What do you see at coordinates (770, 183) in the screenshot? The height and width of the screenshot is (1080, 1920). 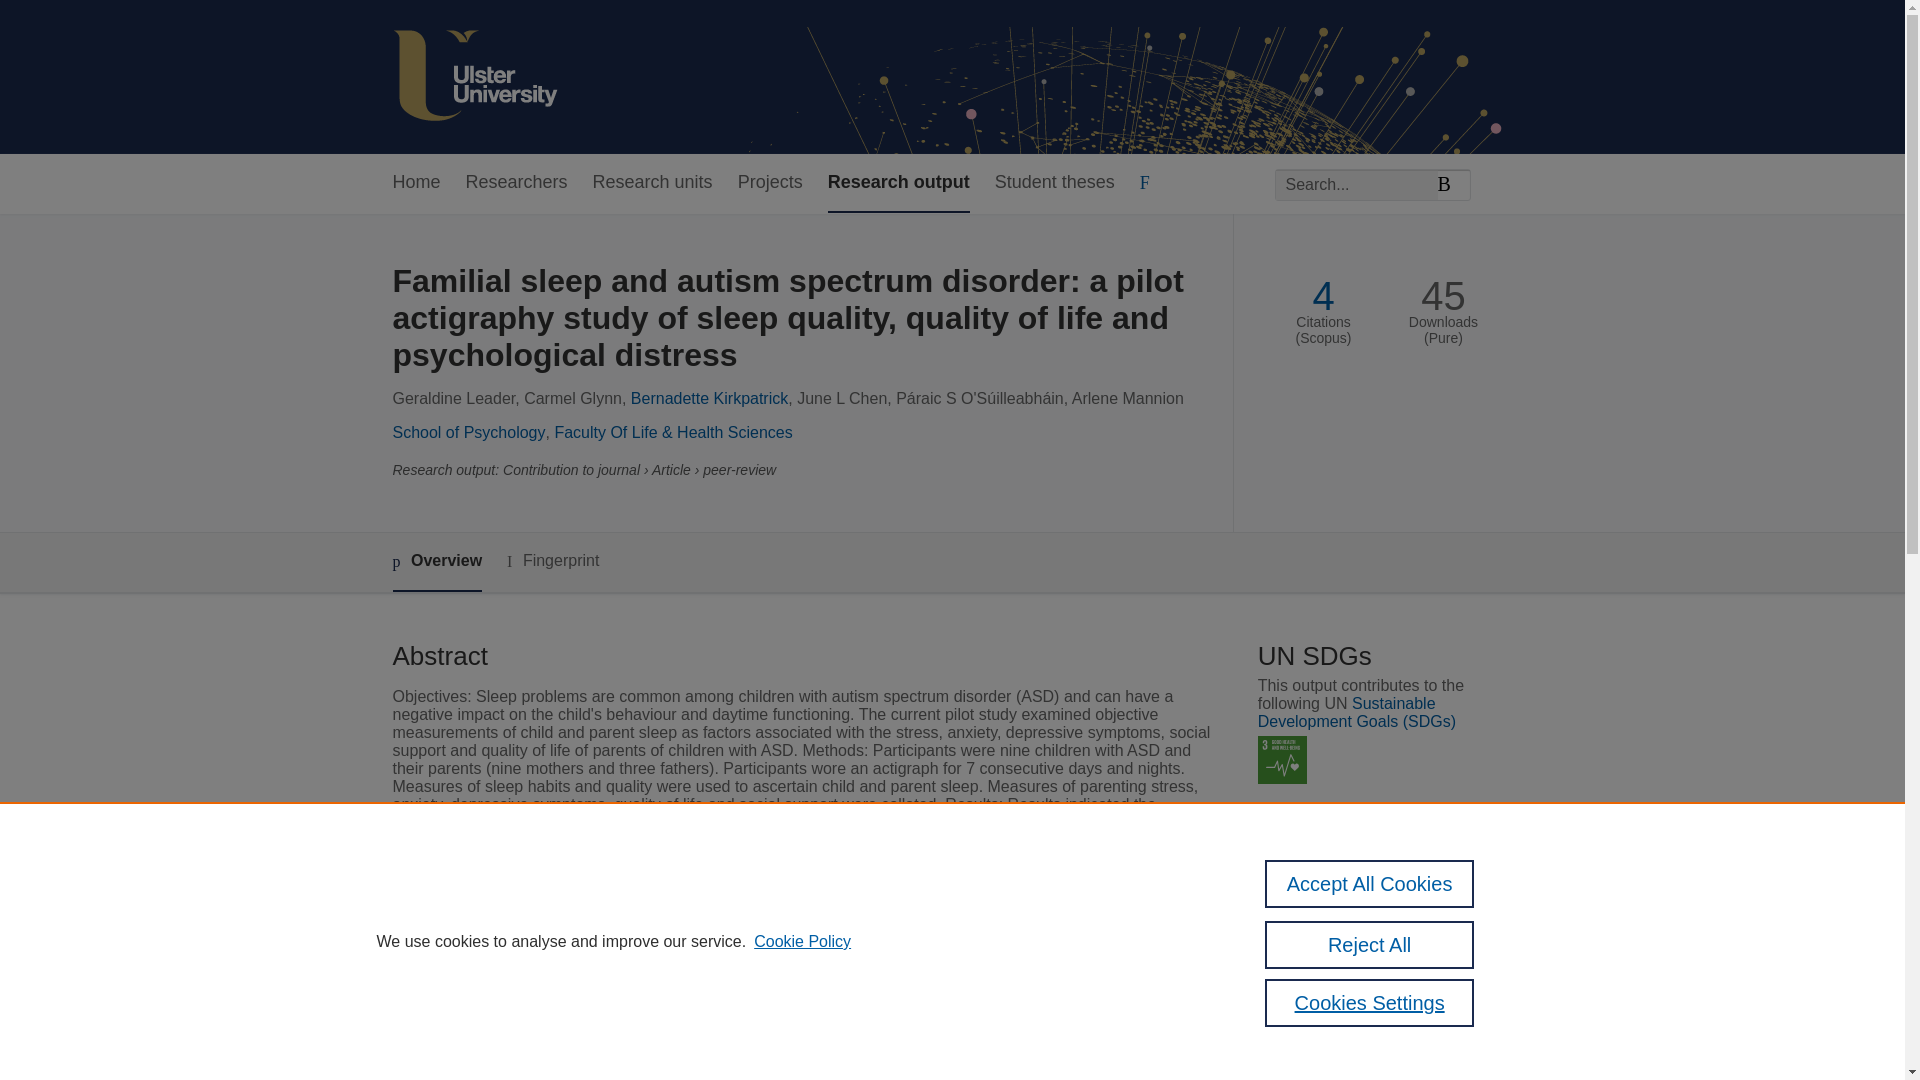 I see `Projects` at bounding box center [770, 183].